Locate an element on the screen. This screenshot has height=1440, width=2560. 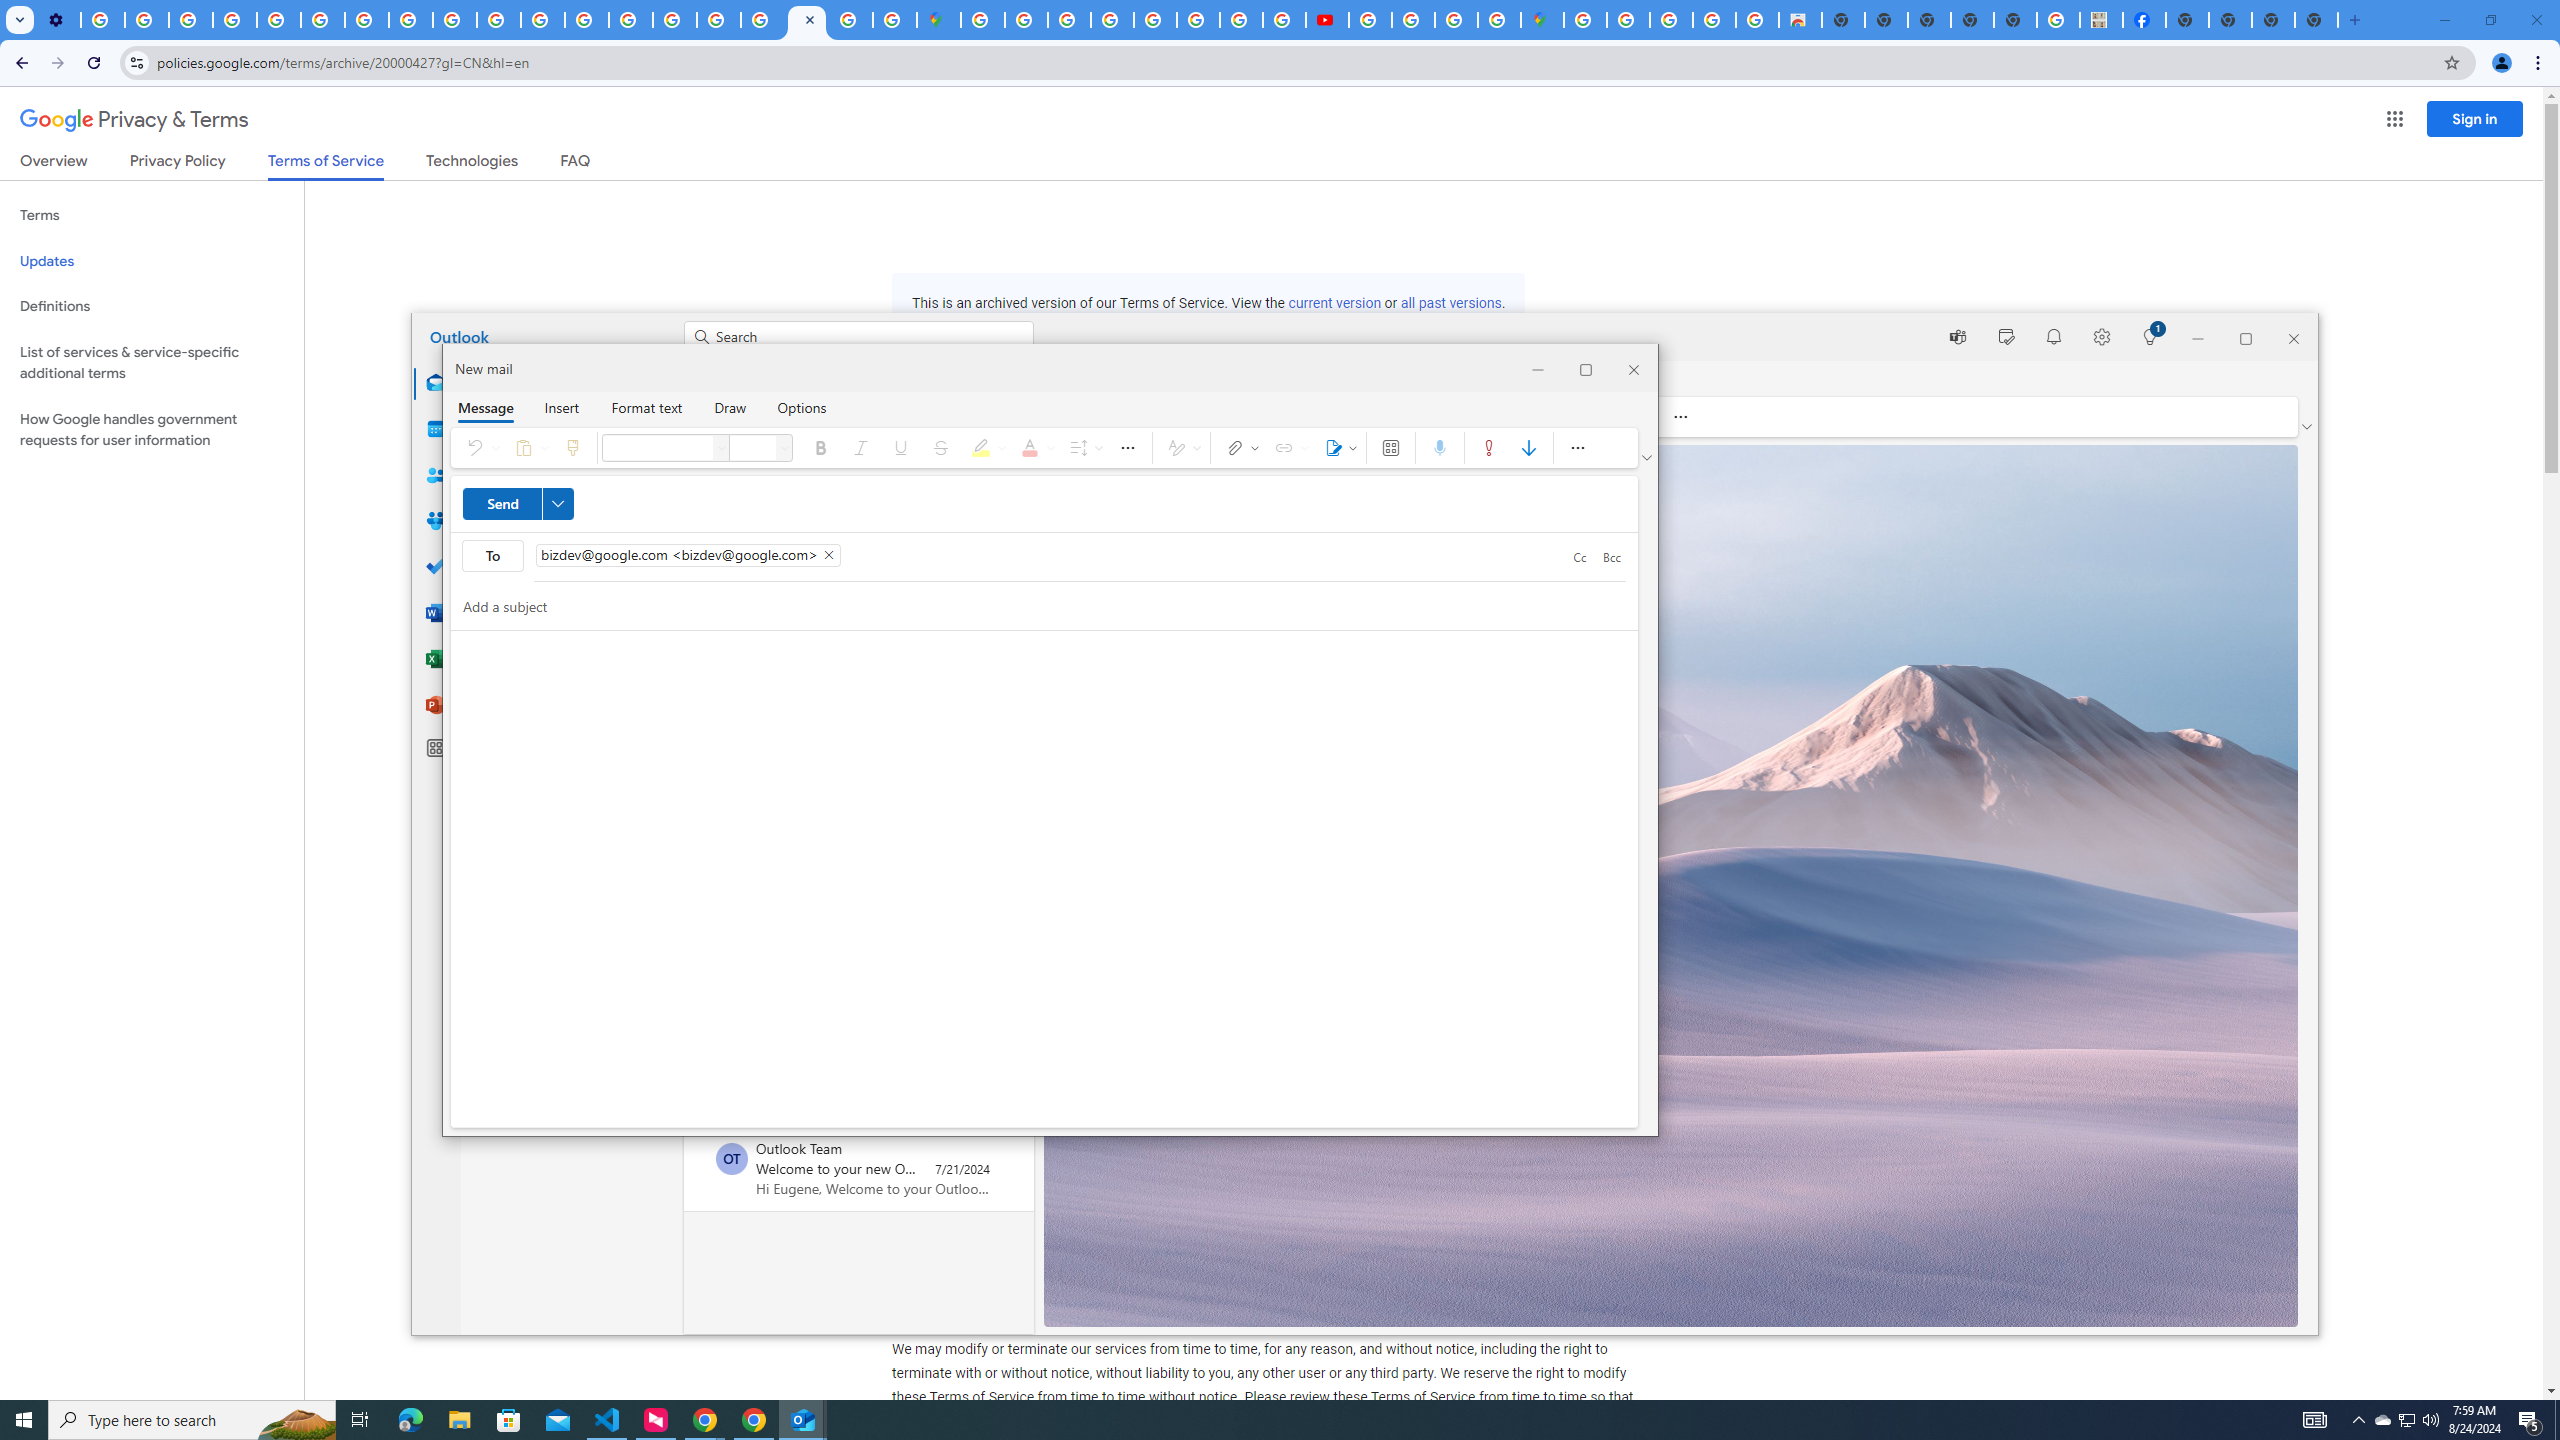
Notifications is located at coordinates (2054, 336).